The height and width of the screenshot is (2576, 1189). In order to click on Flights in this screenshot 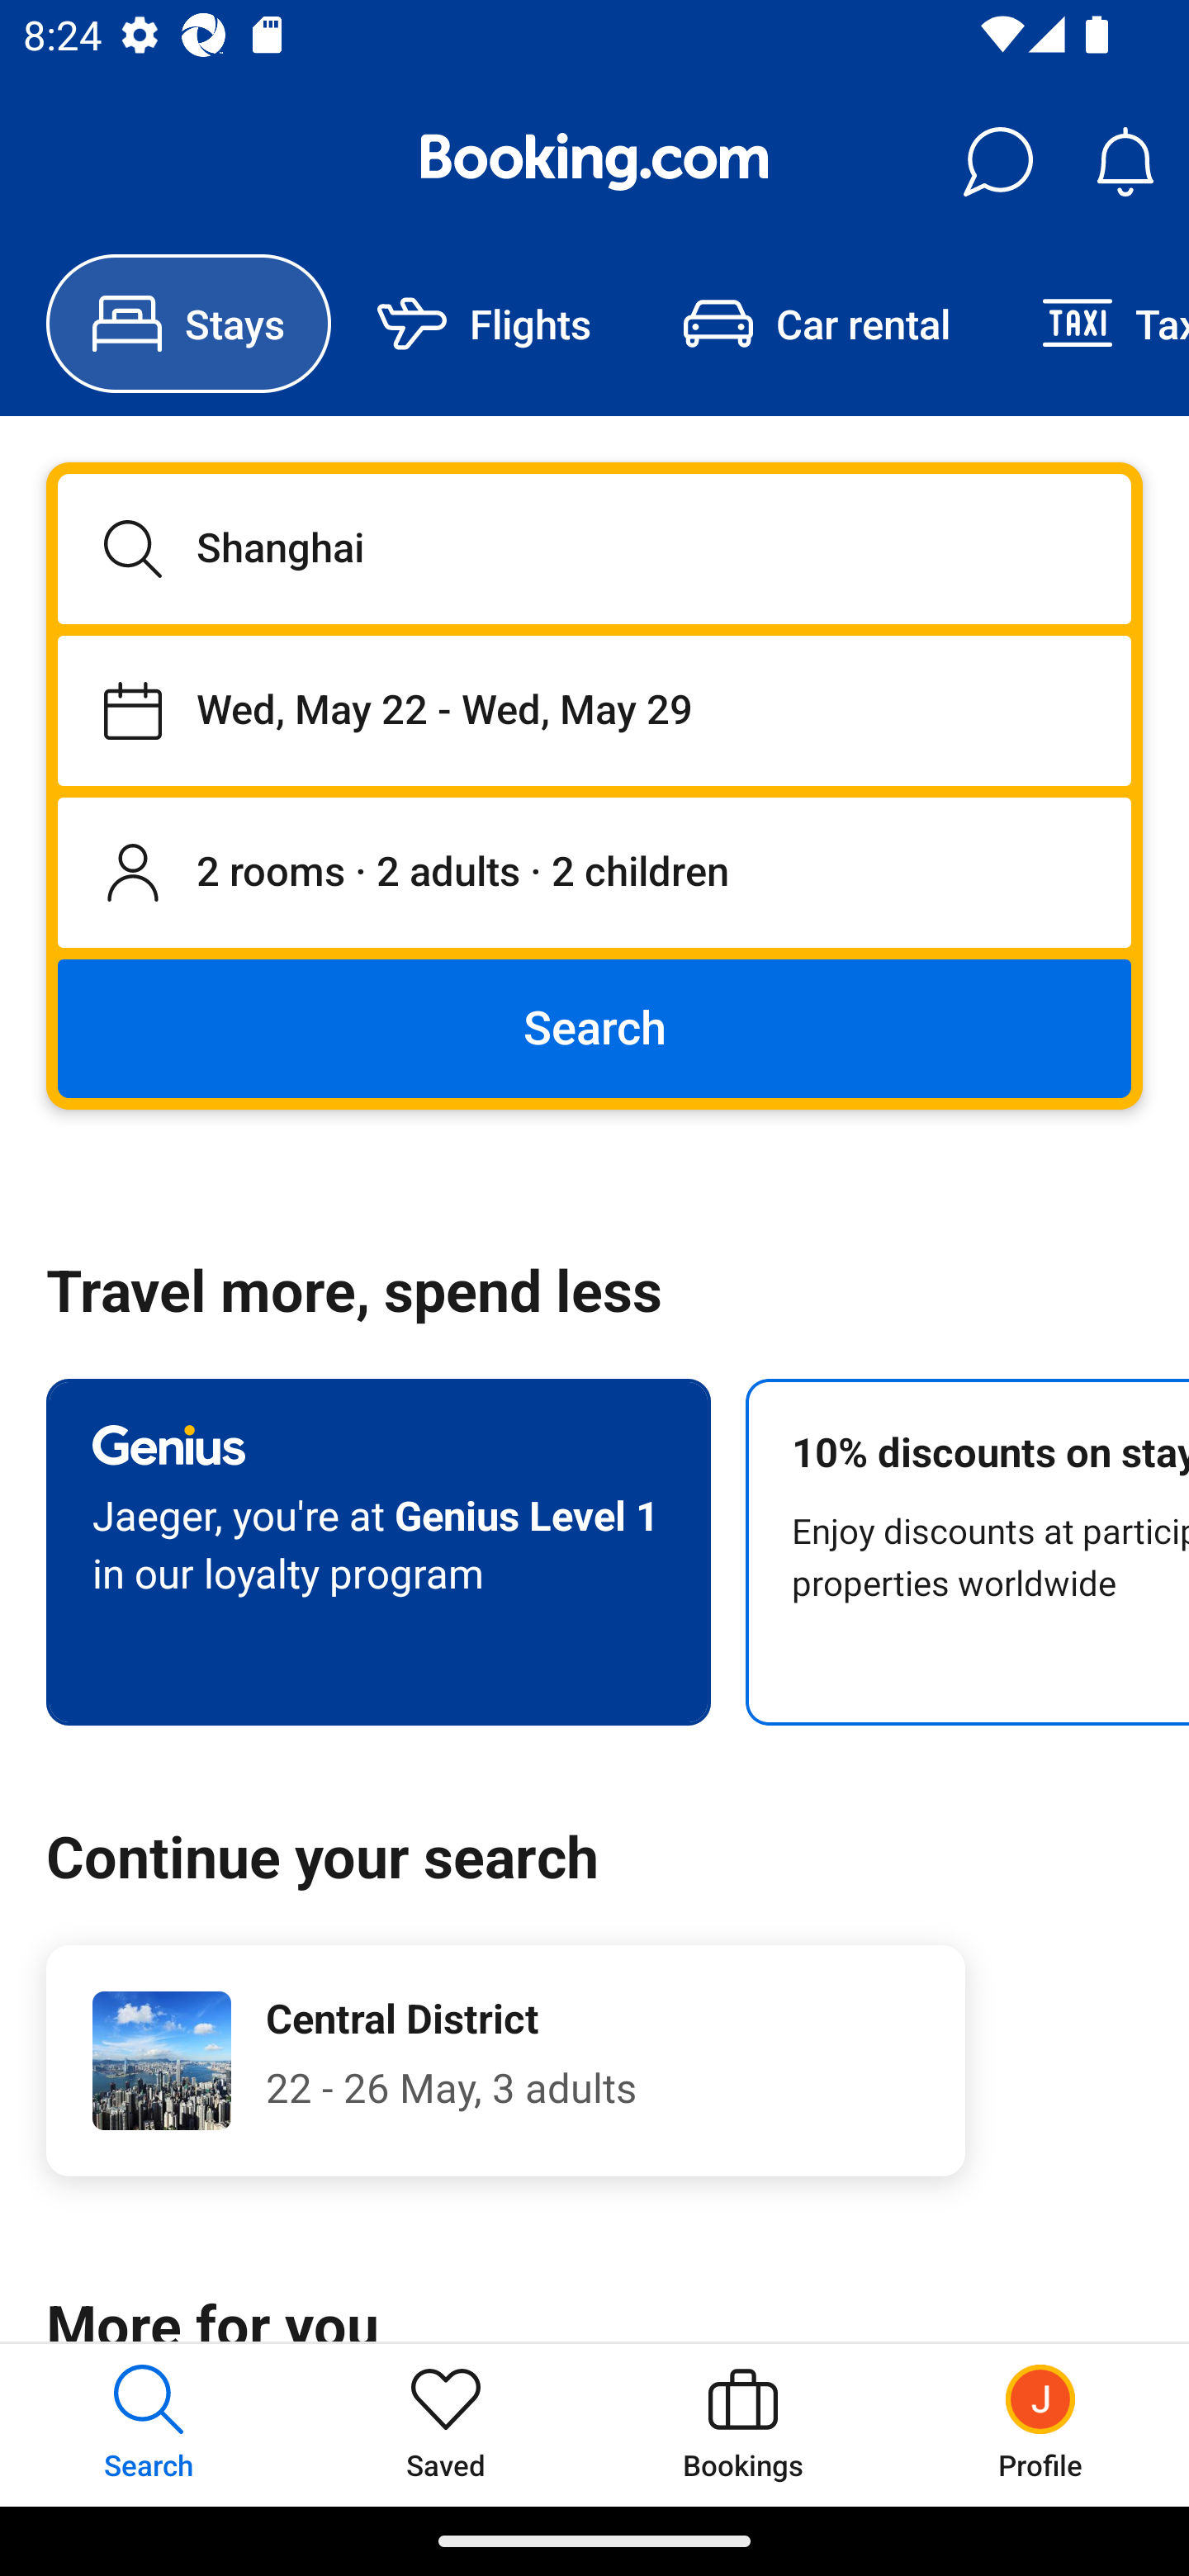, I will do `click(484, 324)`.